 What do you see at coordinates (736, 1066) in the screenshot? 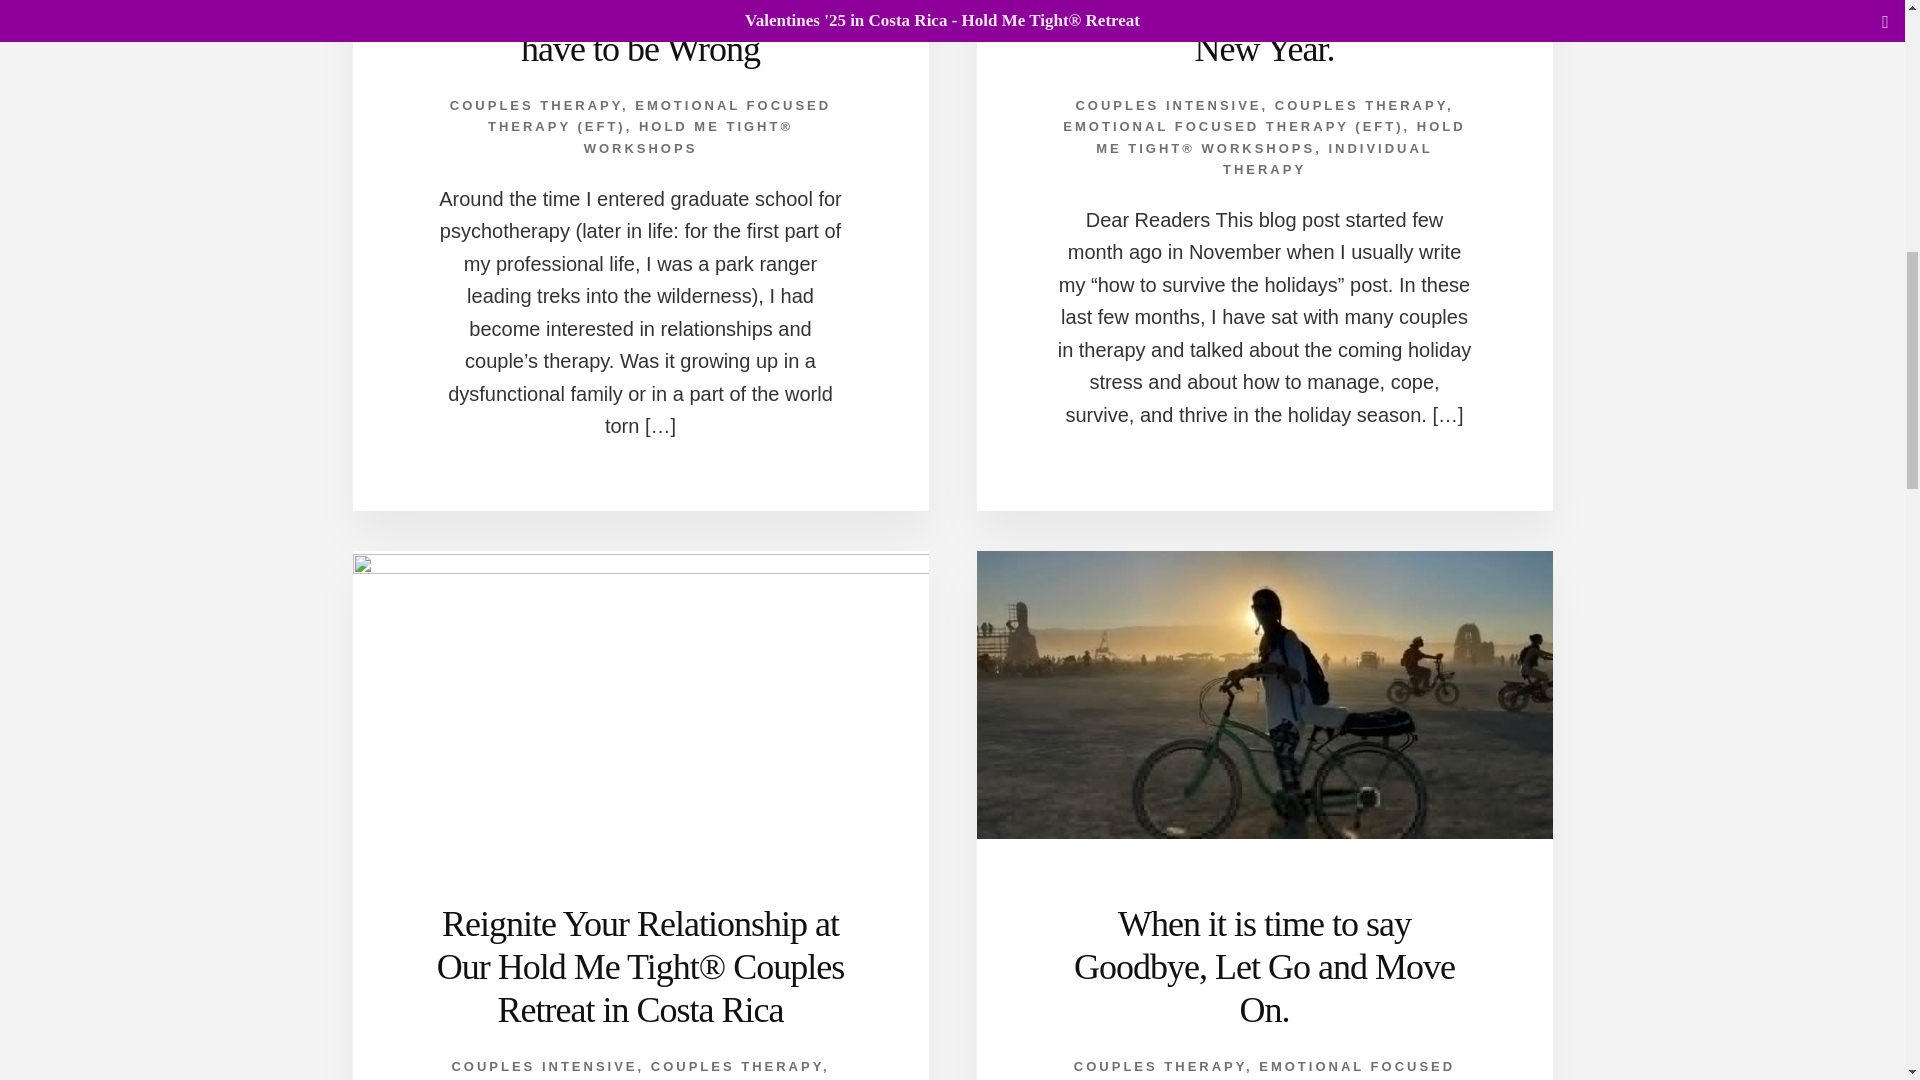
I see `COUPLES THERAPY` at bounding box center [736, 1066].